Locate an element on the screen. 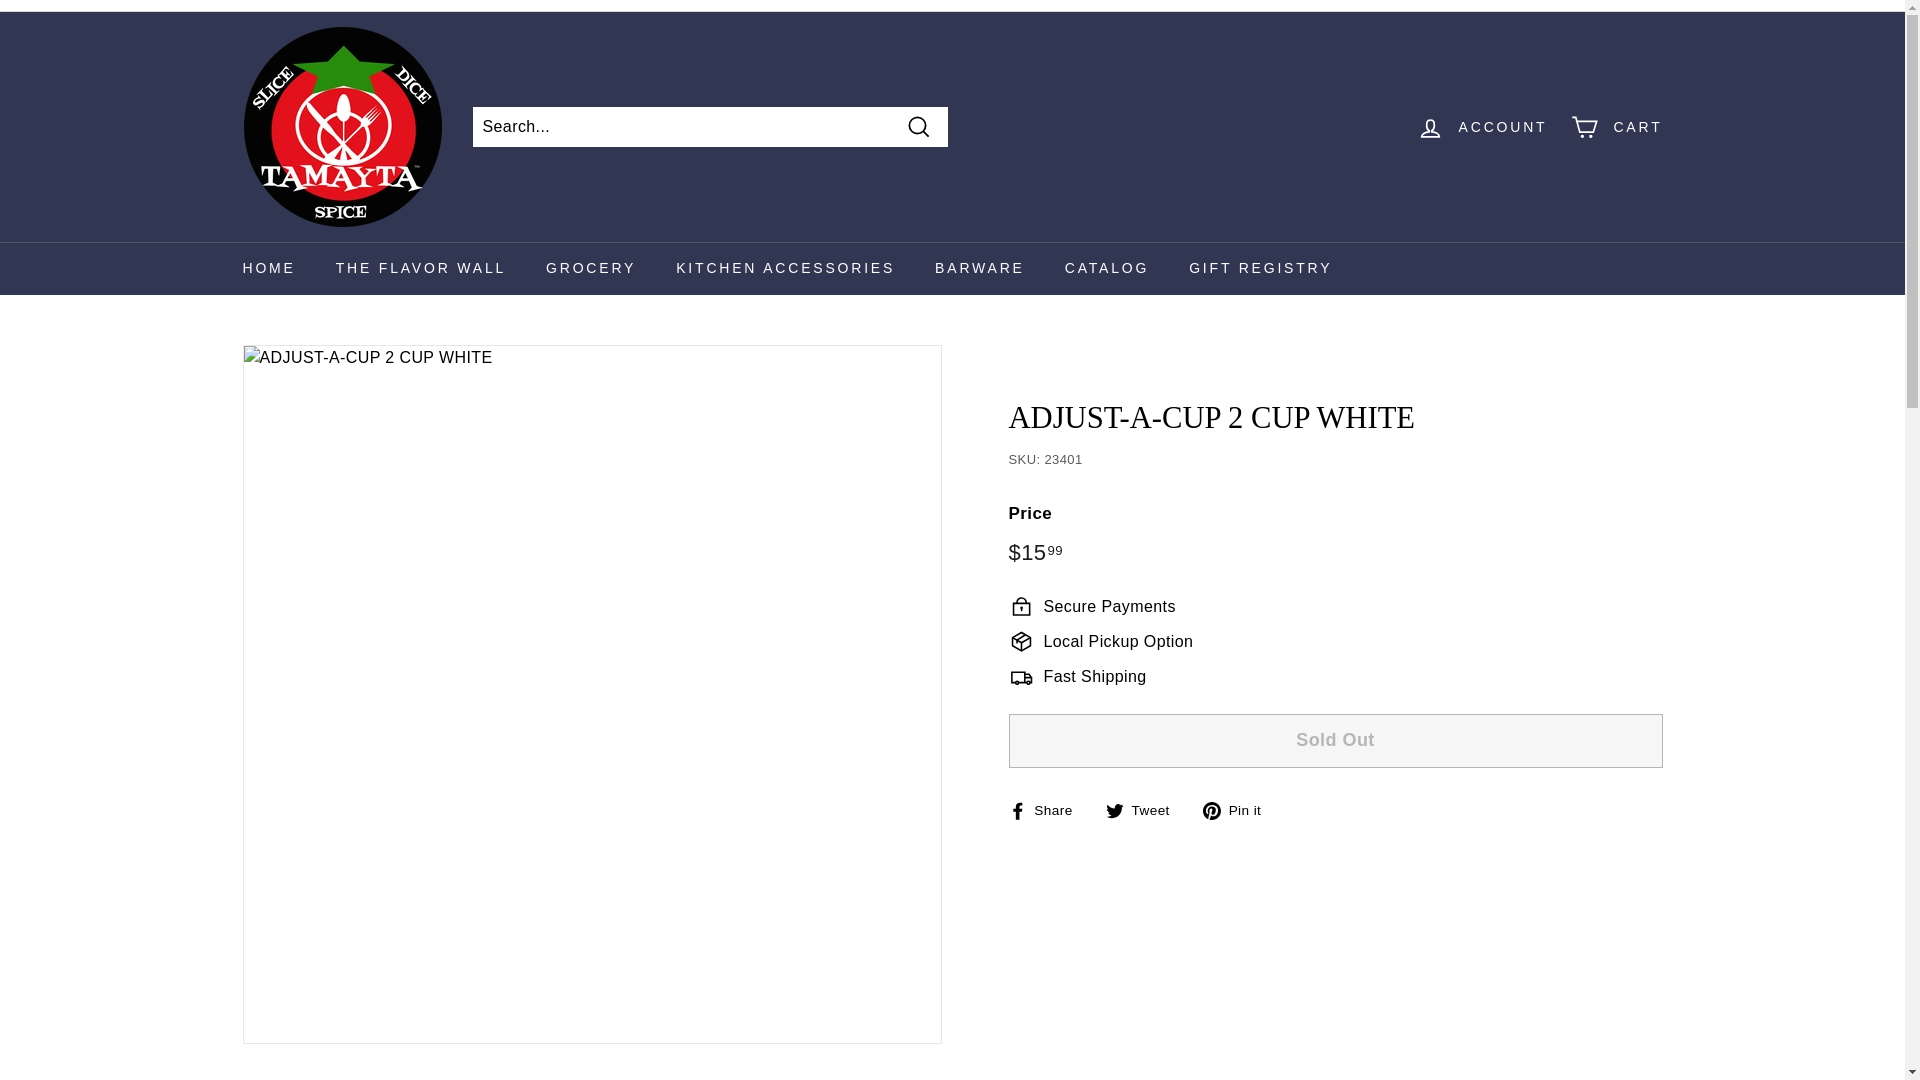 This screenshot has height=1080, width=1920. GIFT REGISTRY is located at coordinates (1260, 268).